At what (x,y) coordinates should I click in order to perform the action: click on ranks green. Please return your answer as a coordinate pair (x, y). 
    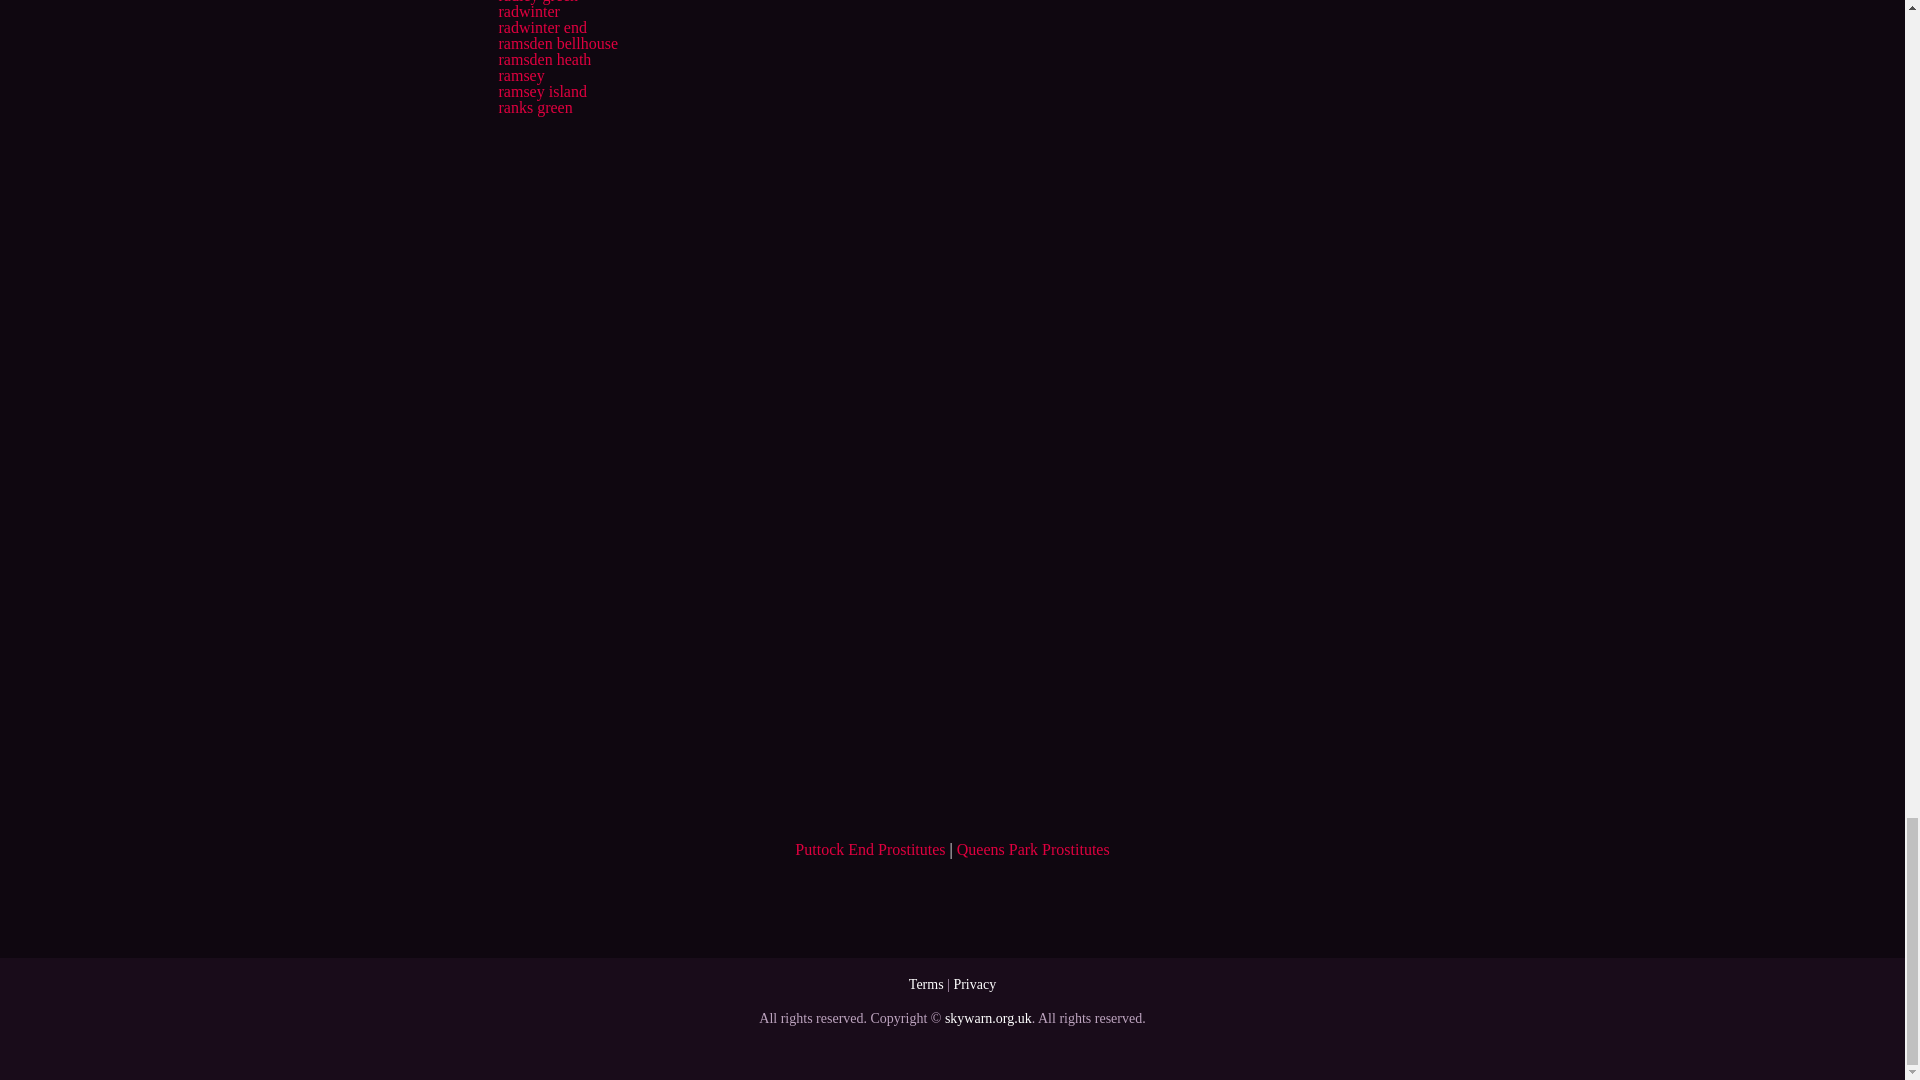
    Looking at the image, I should click on (534, 107).